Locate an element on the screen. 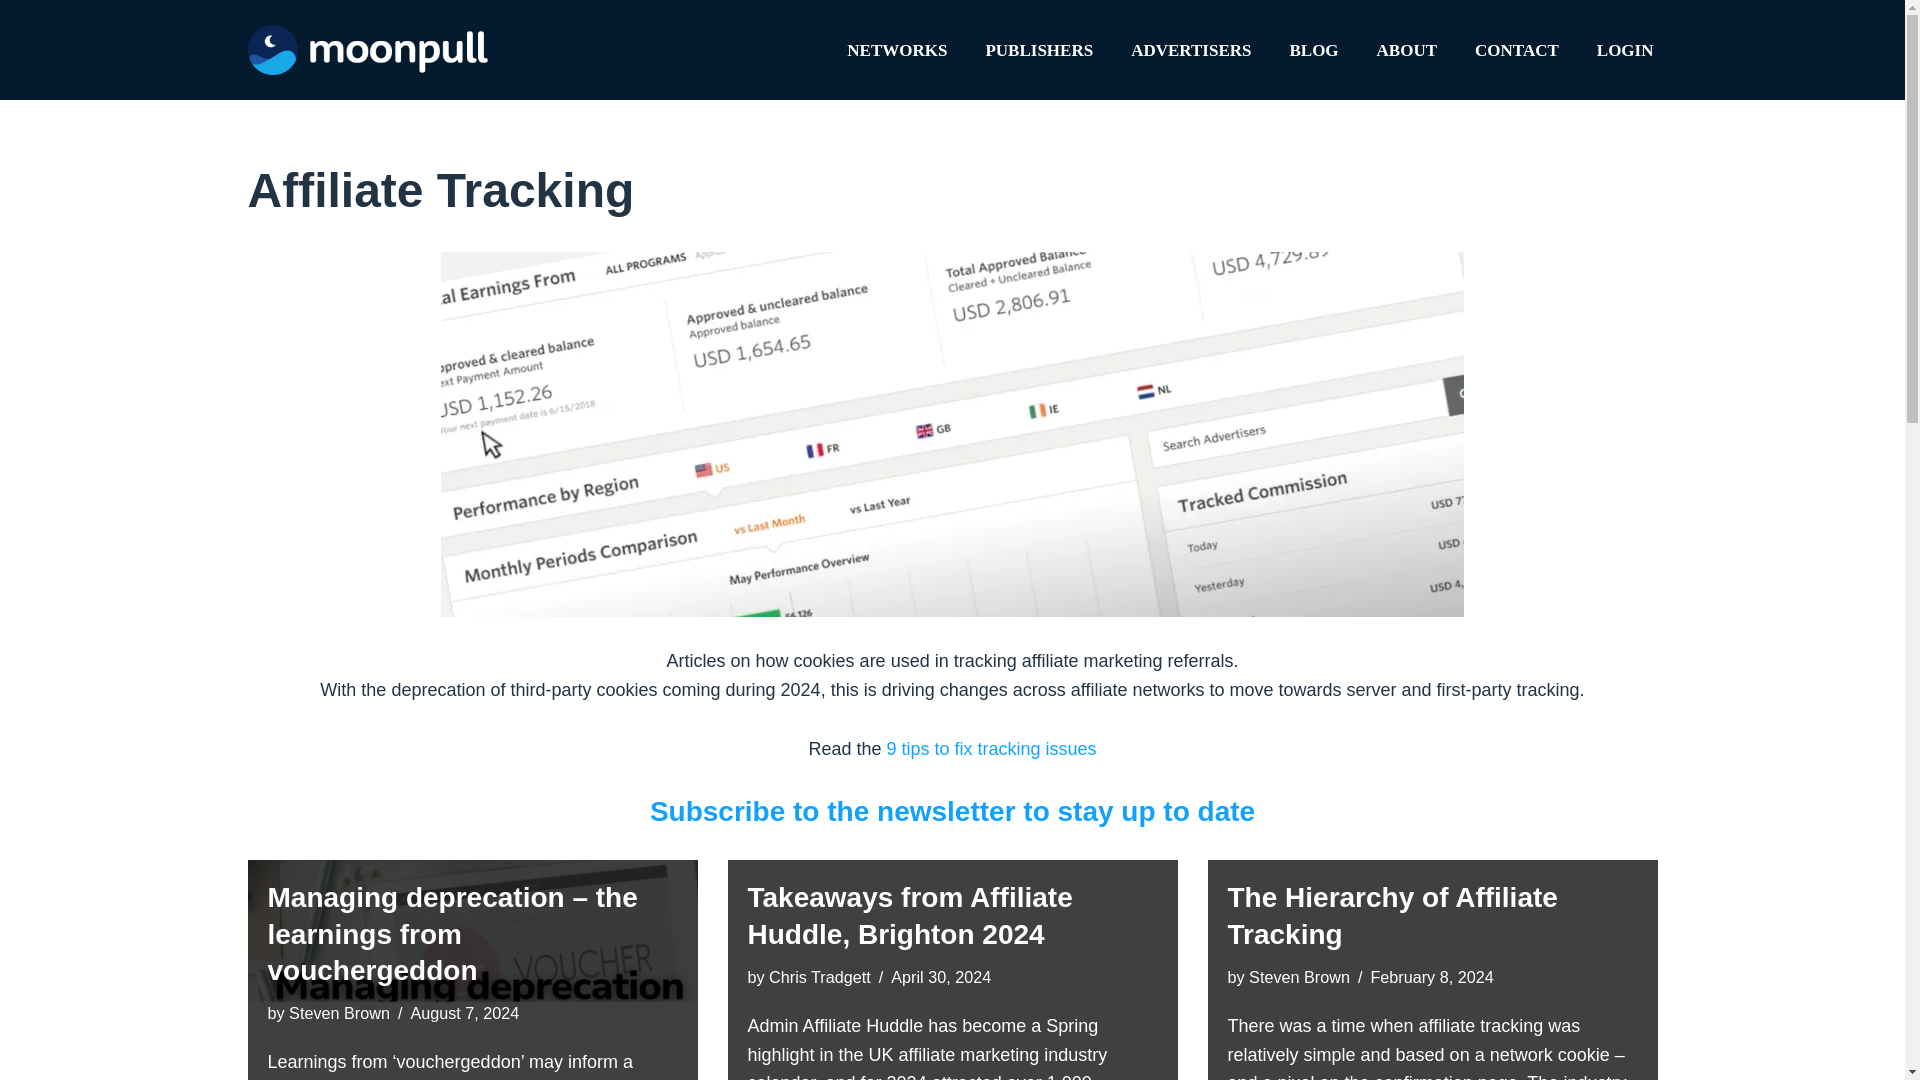  Posts by Chris Tradgett is located at coordinates (820, 976).